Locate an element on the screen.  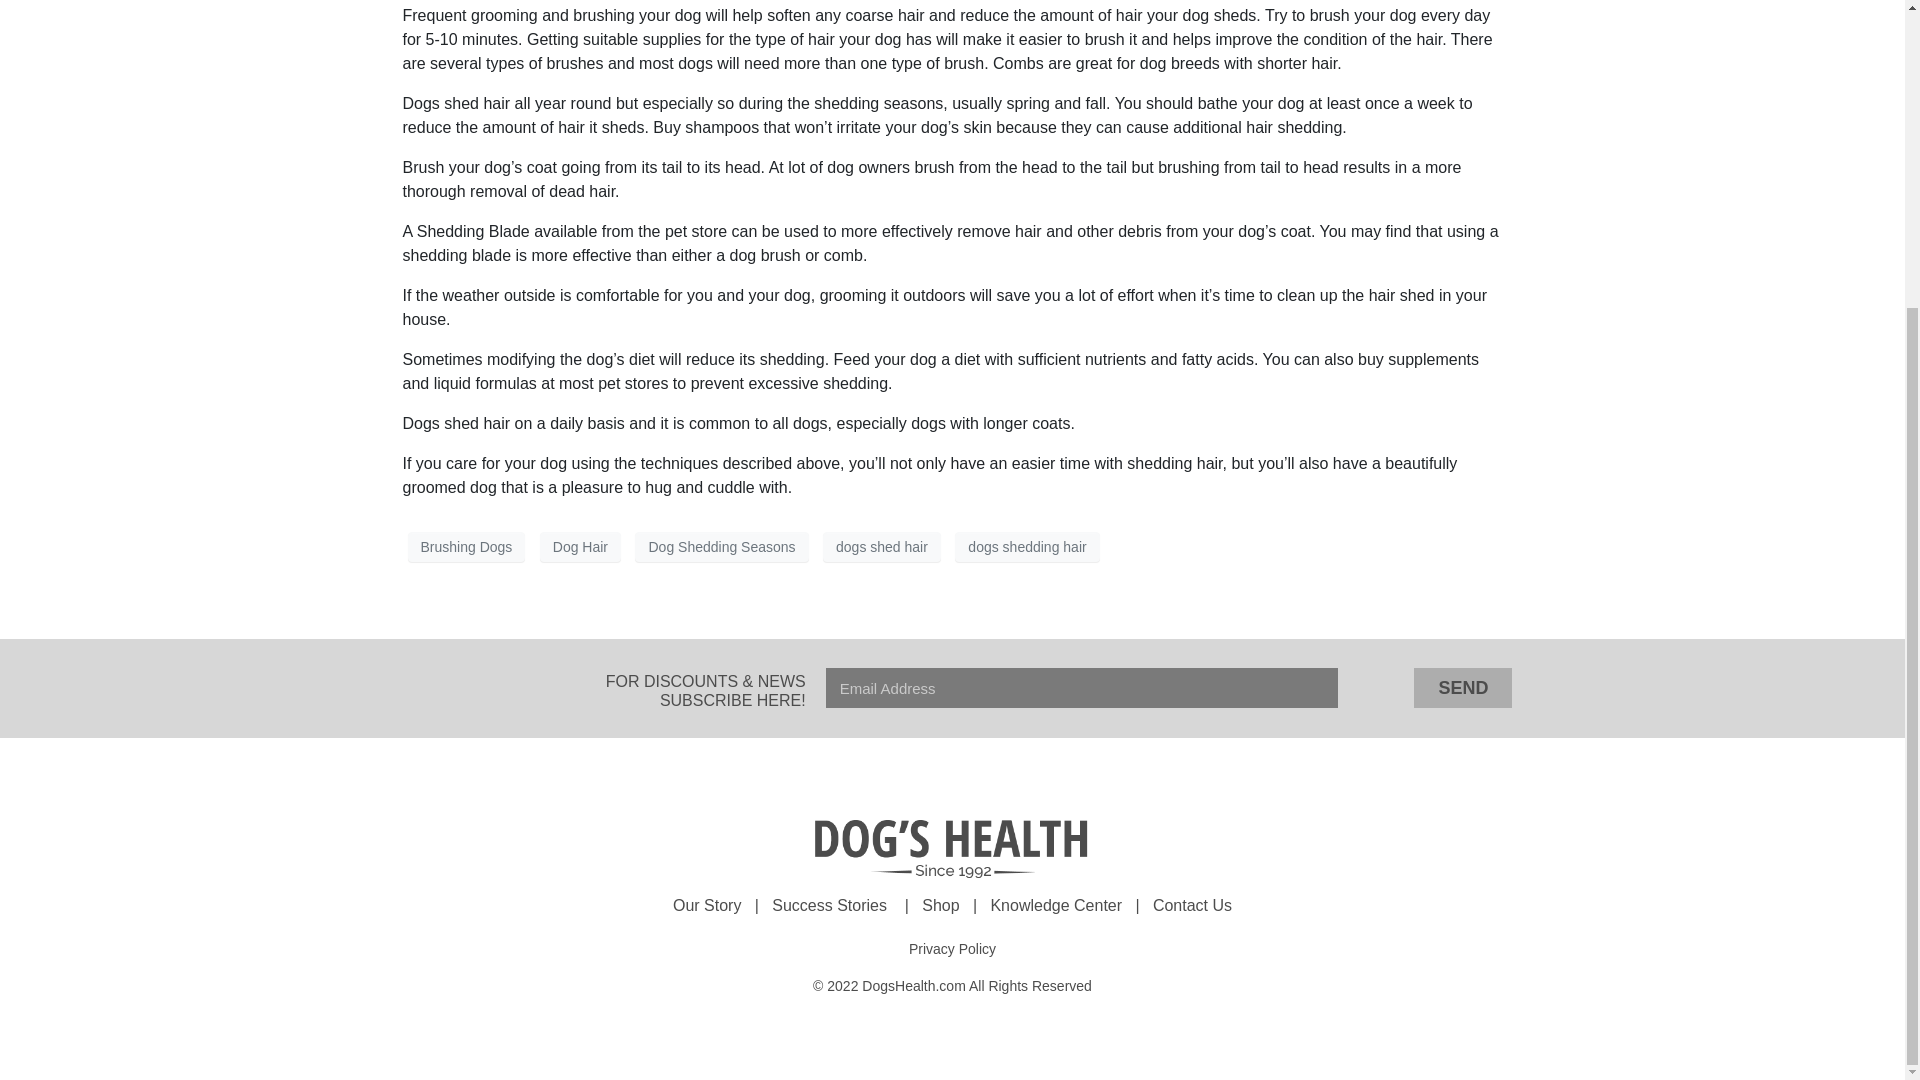
SEND is located at coordinates (1462, 688).